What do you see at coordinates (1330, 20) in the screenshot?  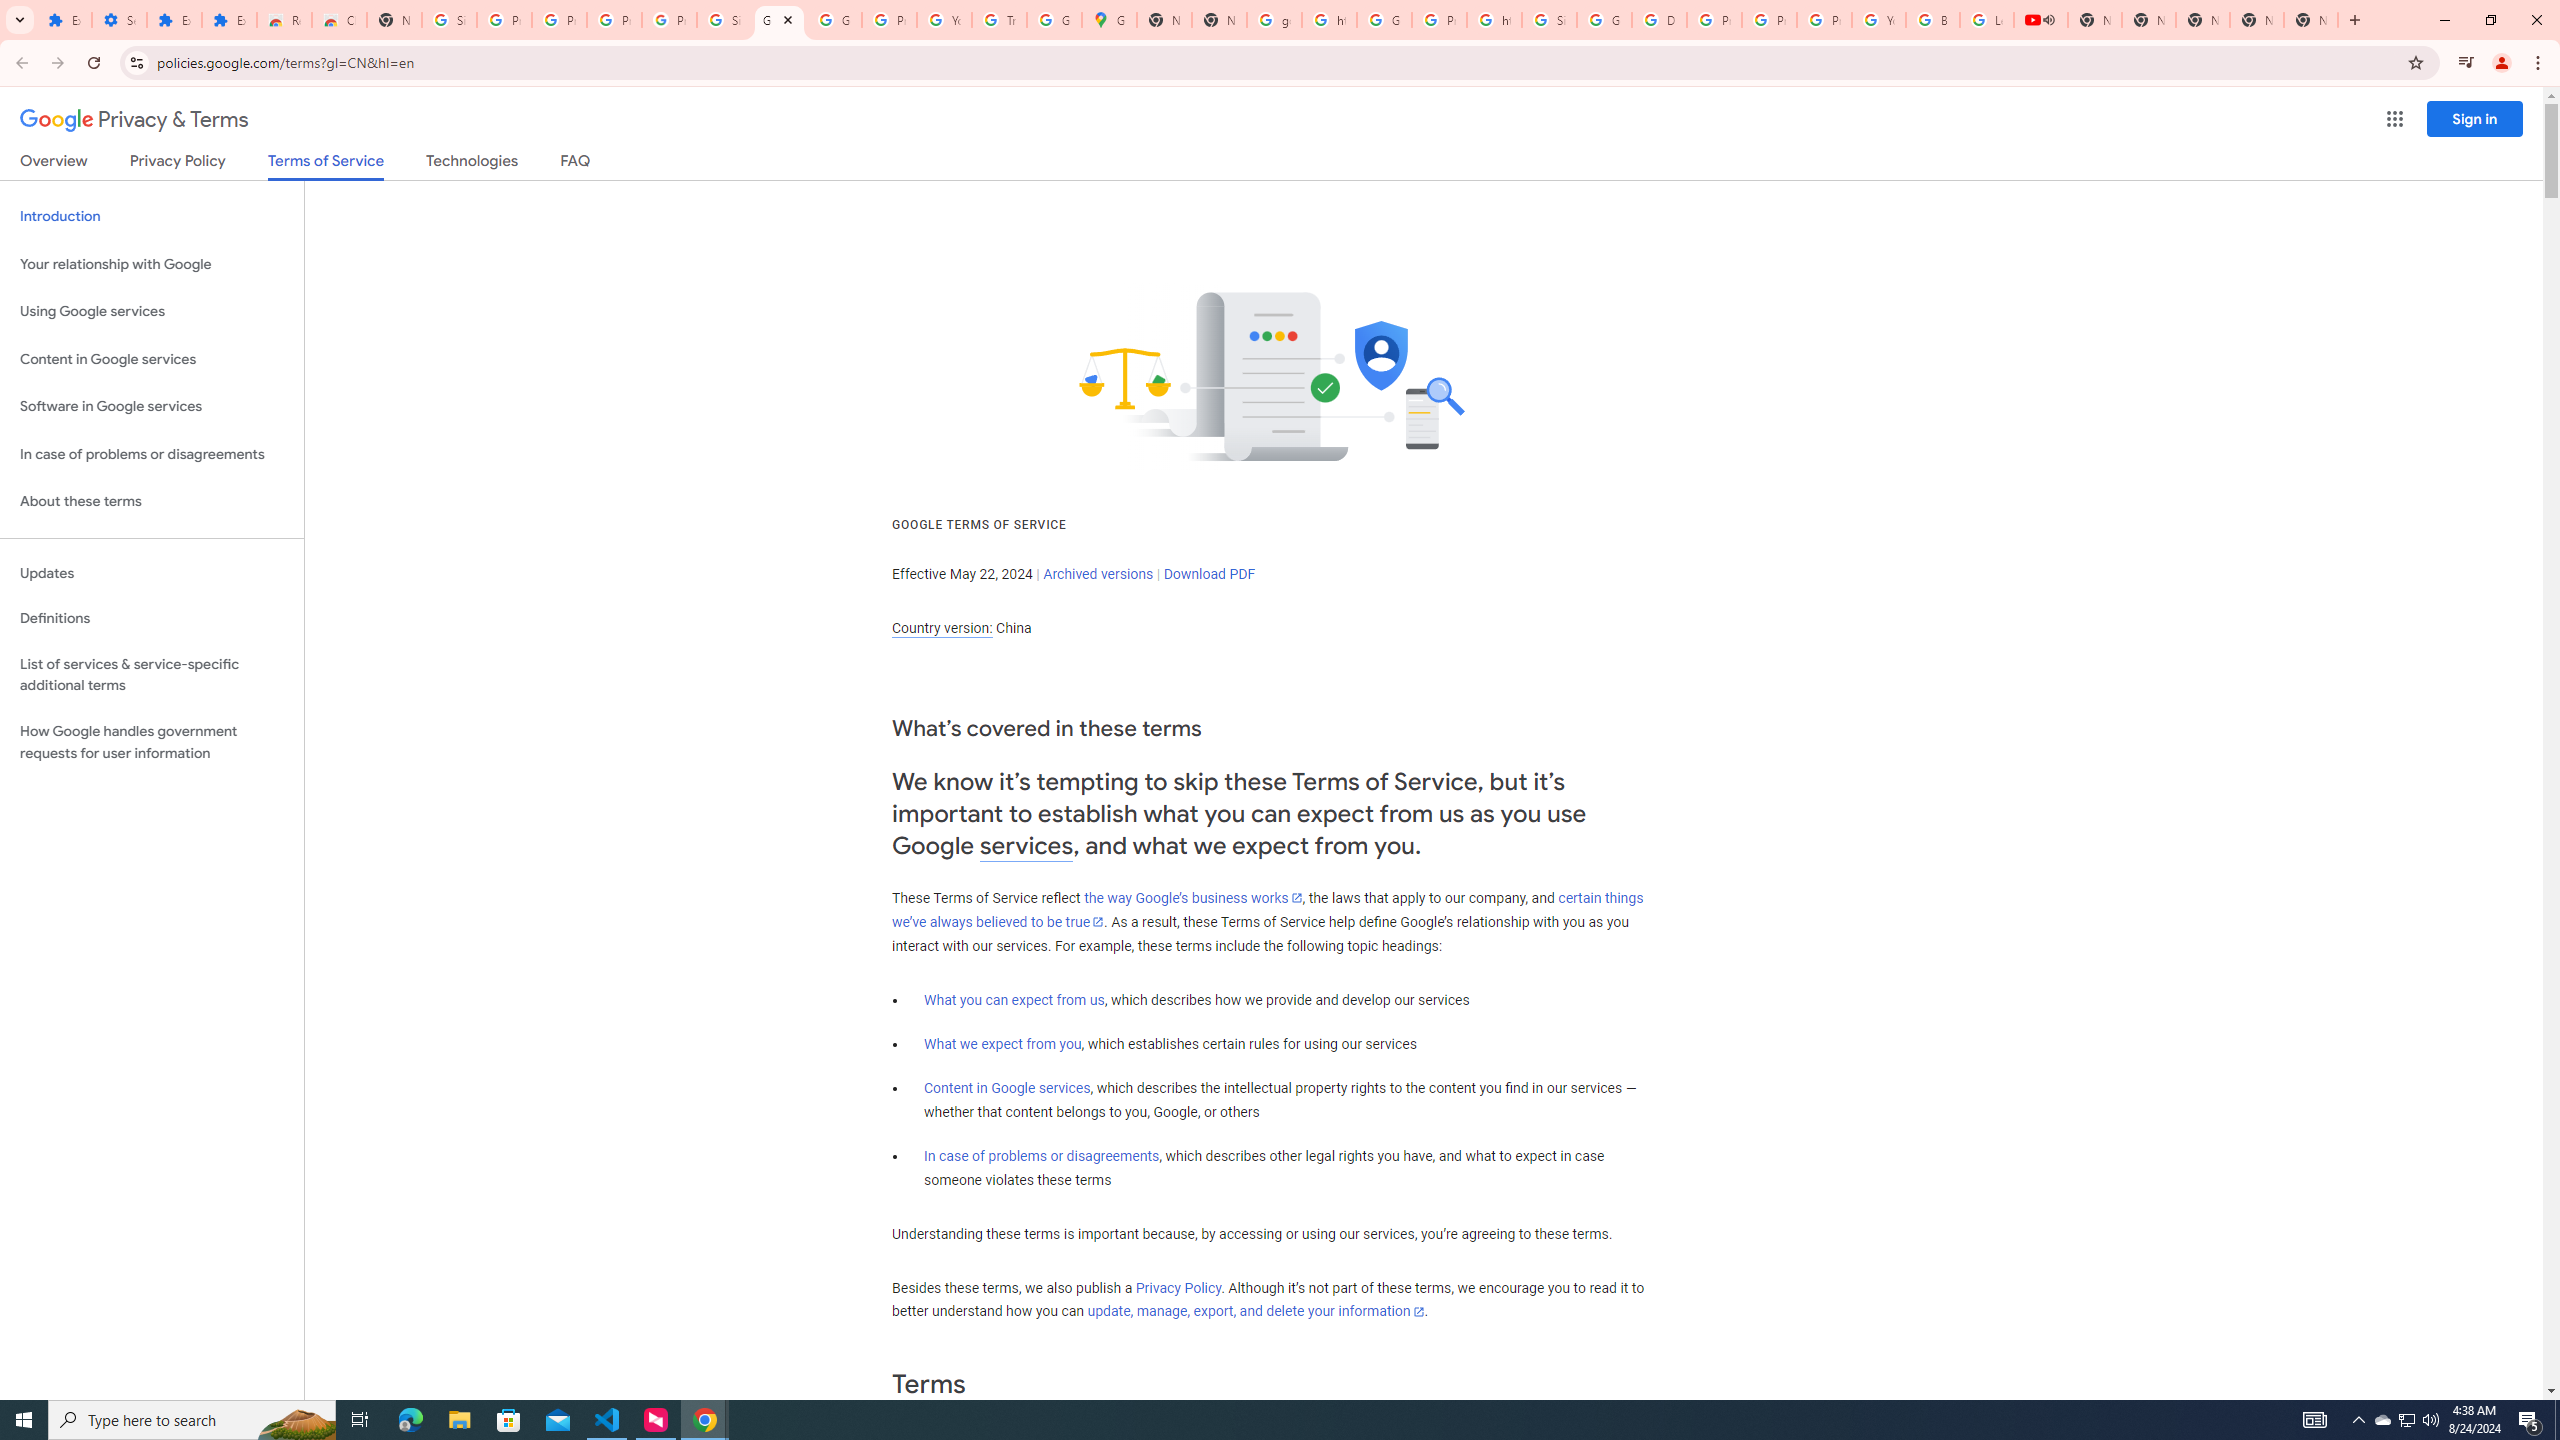 I see `https://scholar.google.com/` at bounding box center [1330, 20].